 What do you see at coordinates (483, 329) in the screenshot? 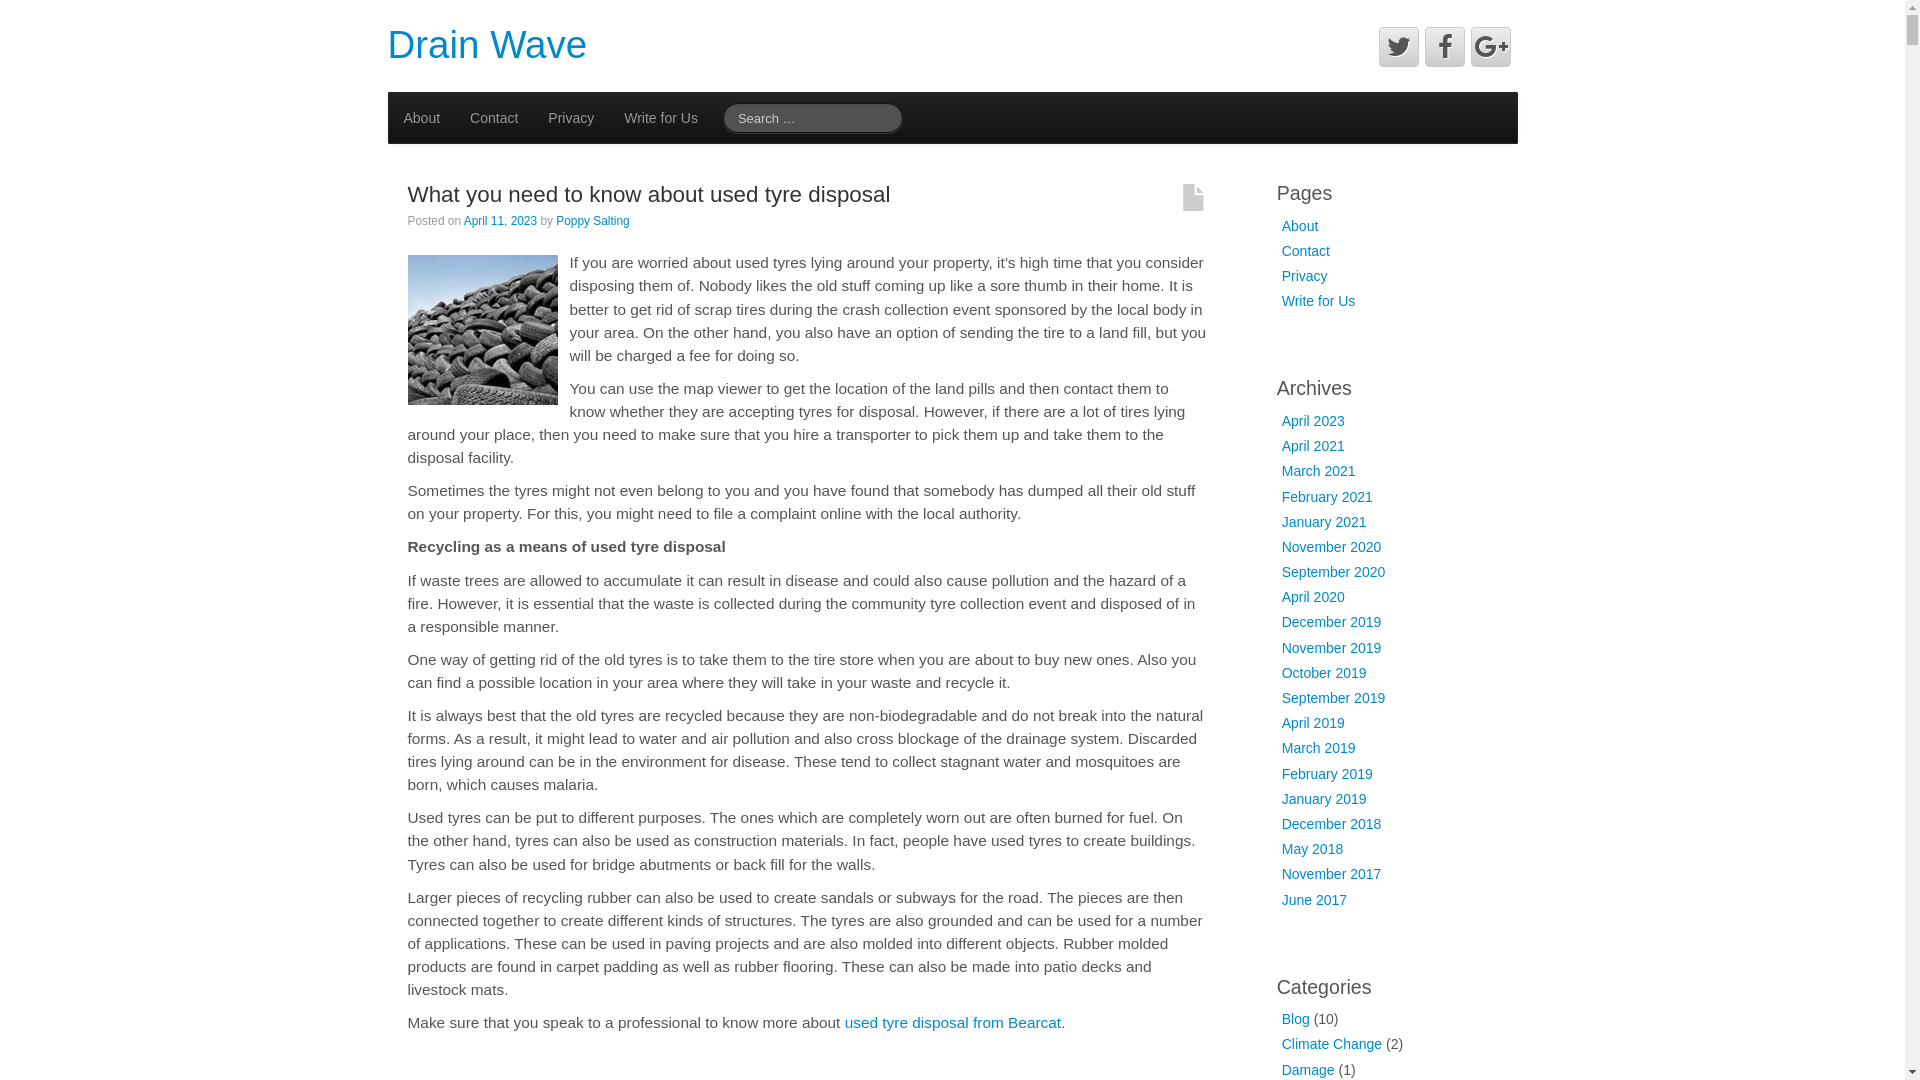
I see `Permalink to What you need to know about used tyre disposal` at bounding box center [483, 329].